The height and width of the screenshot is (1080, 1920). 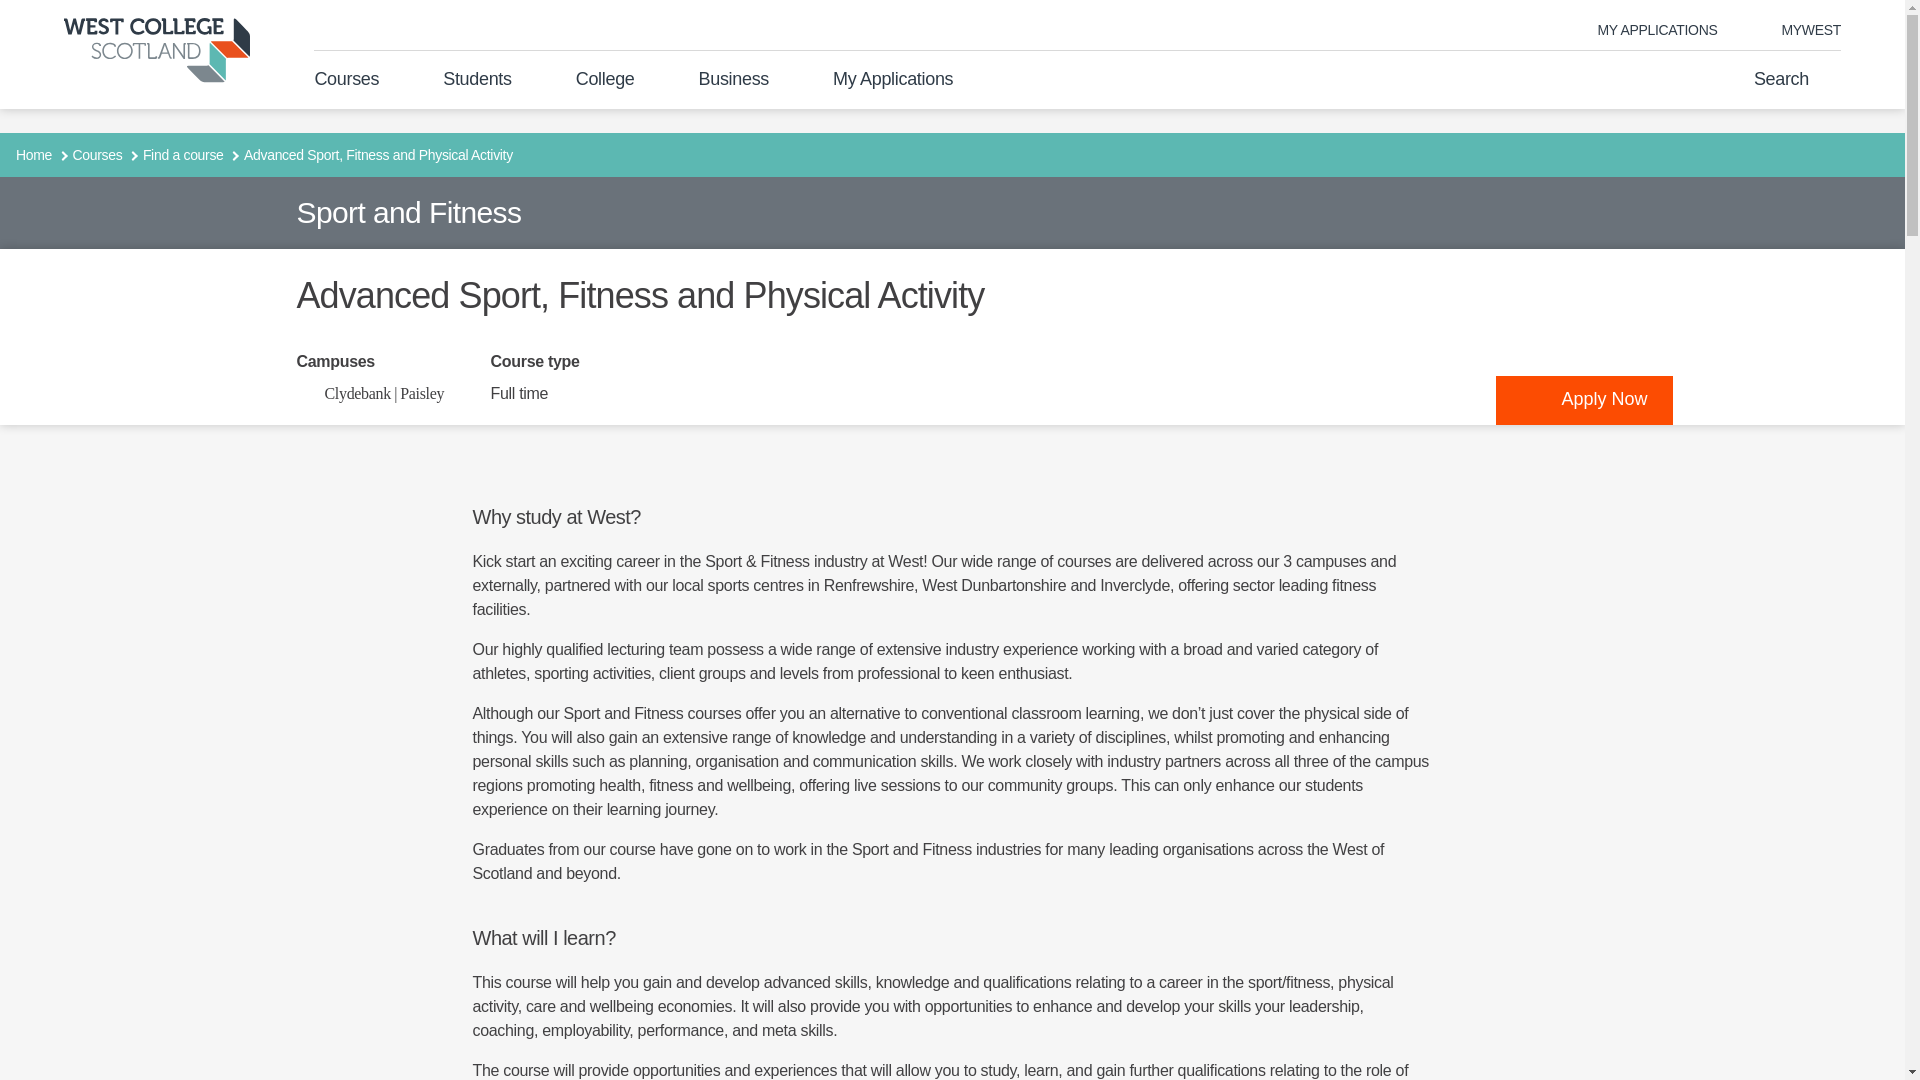 I want to click on Courses, so click(x=346, y=78).